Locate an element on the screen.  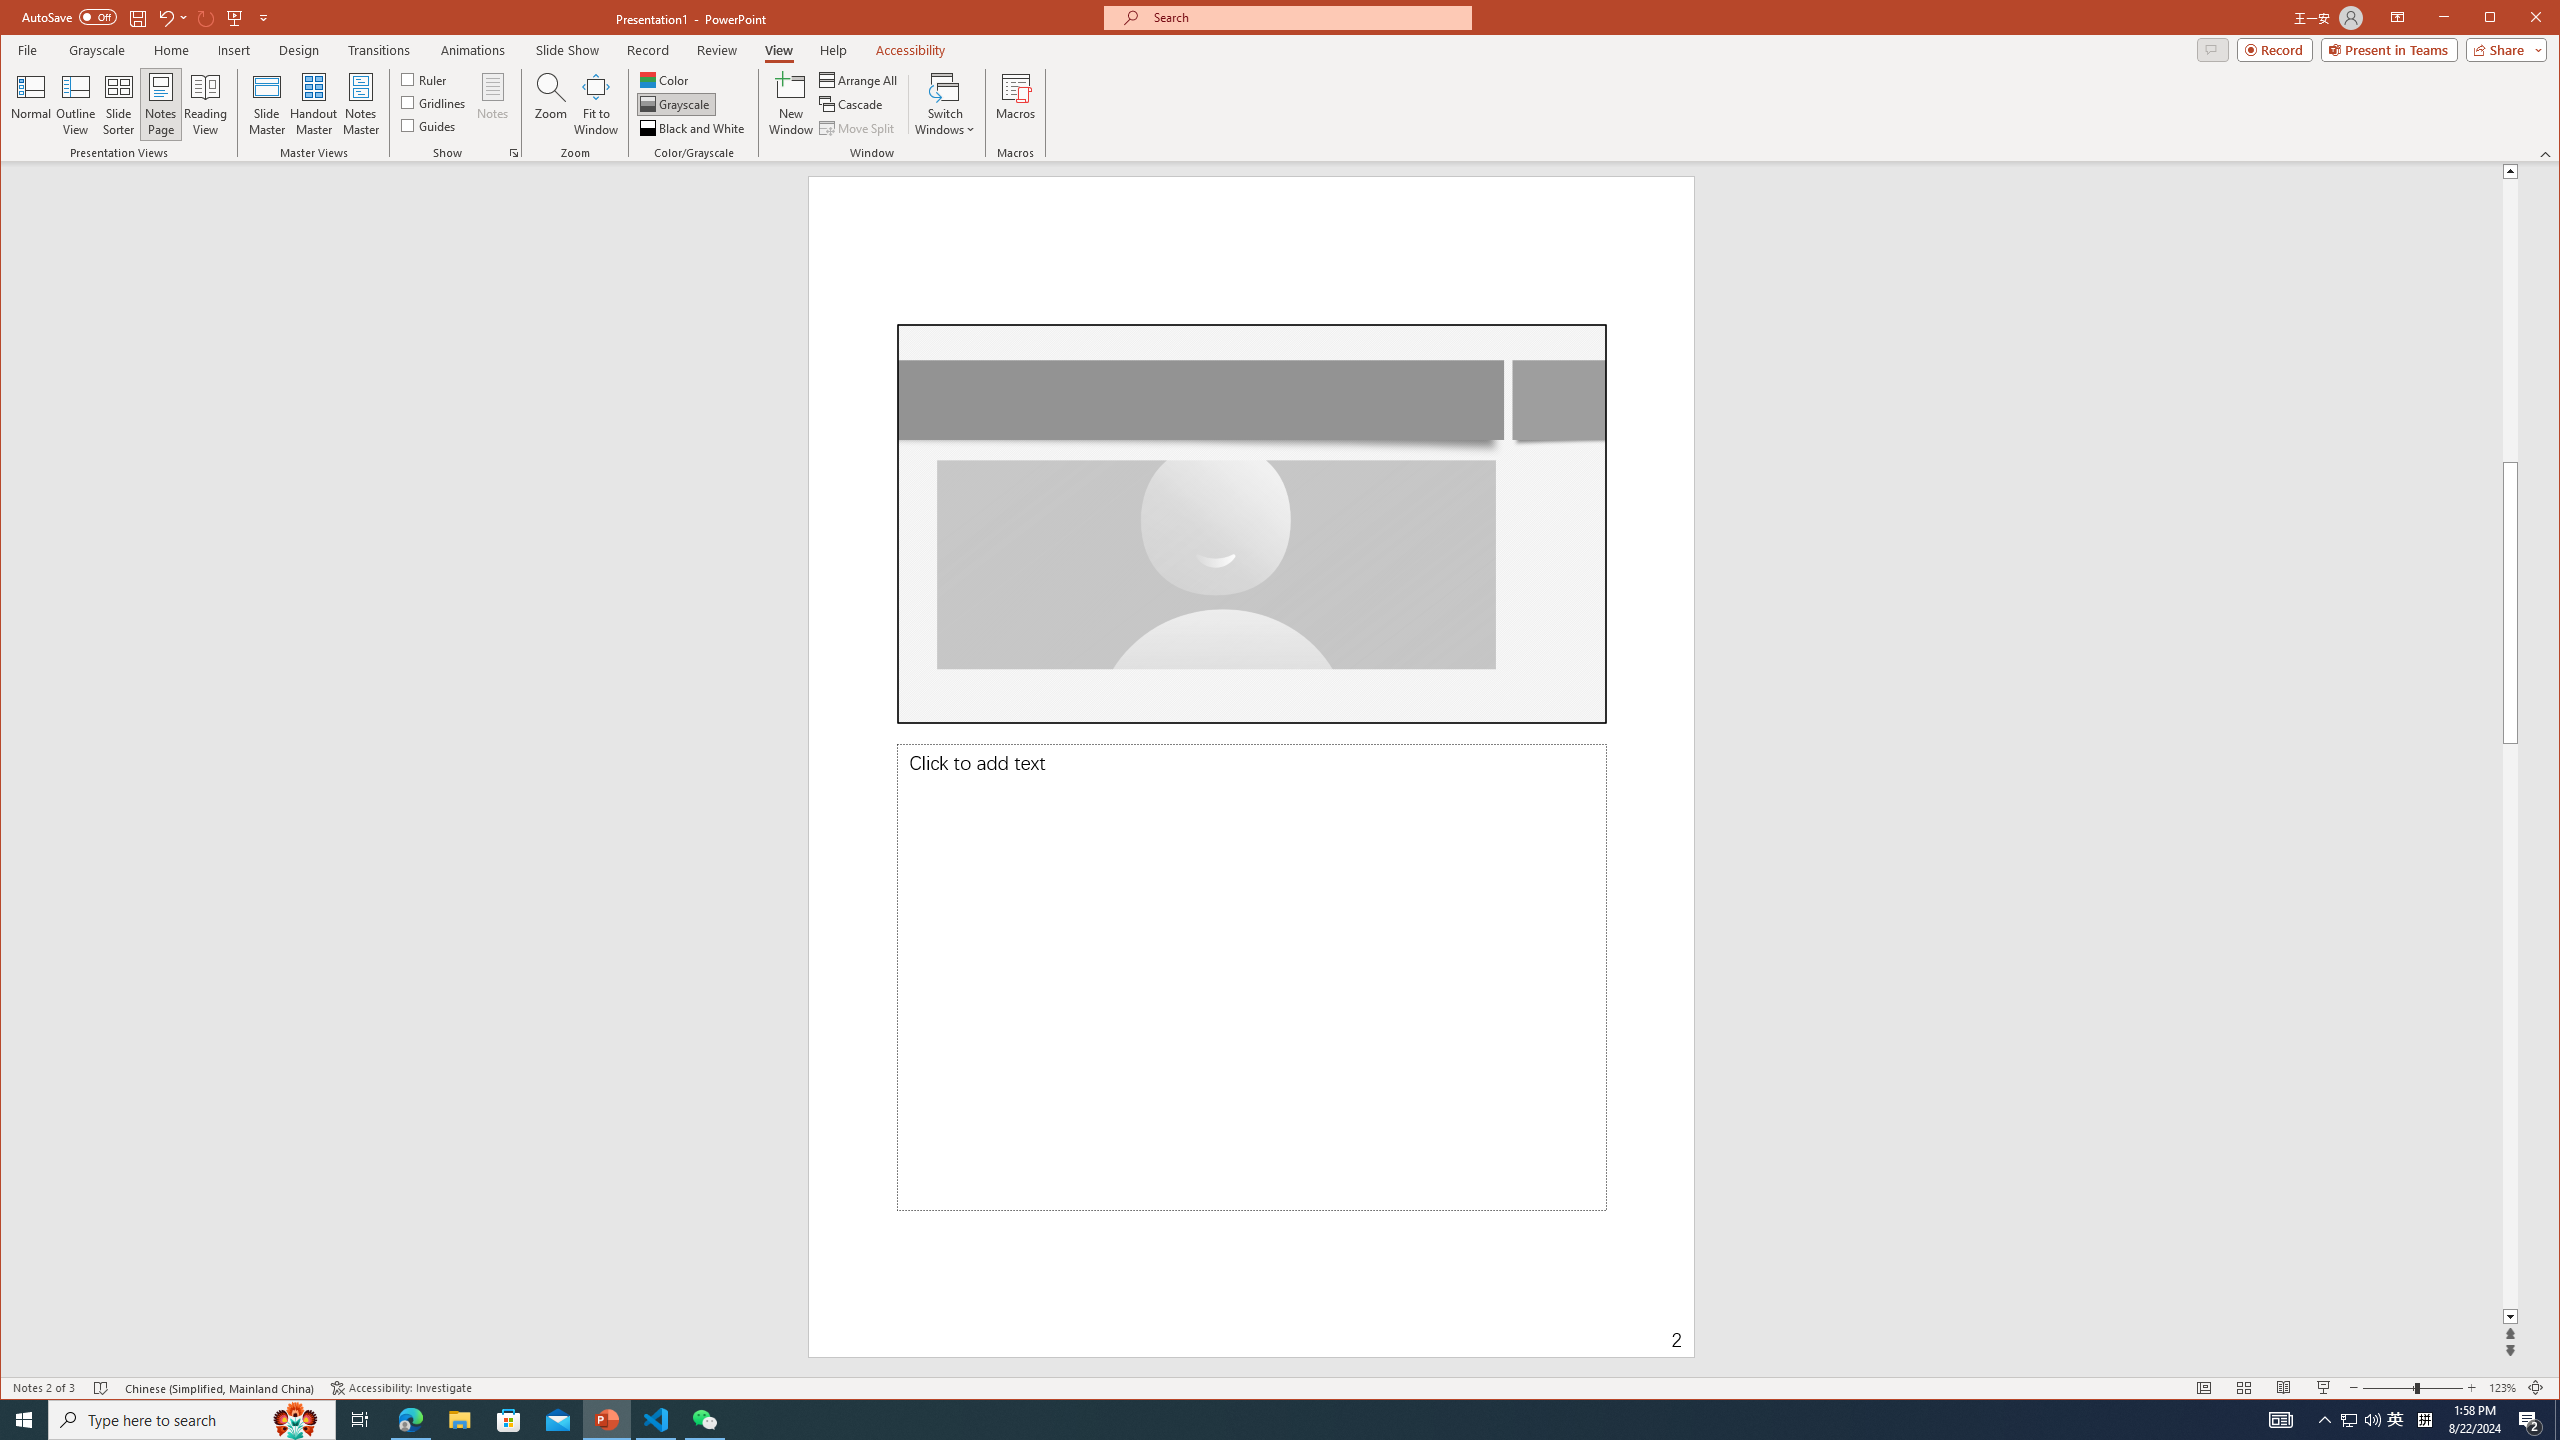
Outline View is located at coordinates (75, 104).